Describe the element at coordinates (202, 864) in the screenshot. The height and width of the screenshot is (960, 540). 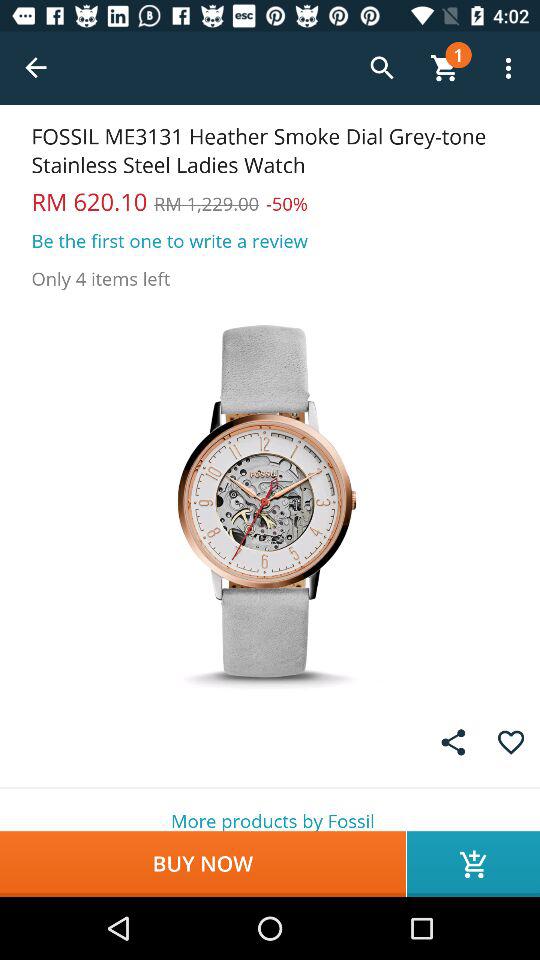
I see `choose the buy now icon` at that location.